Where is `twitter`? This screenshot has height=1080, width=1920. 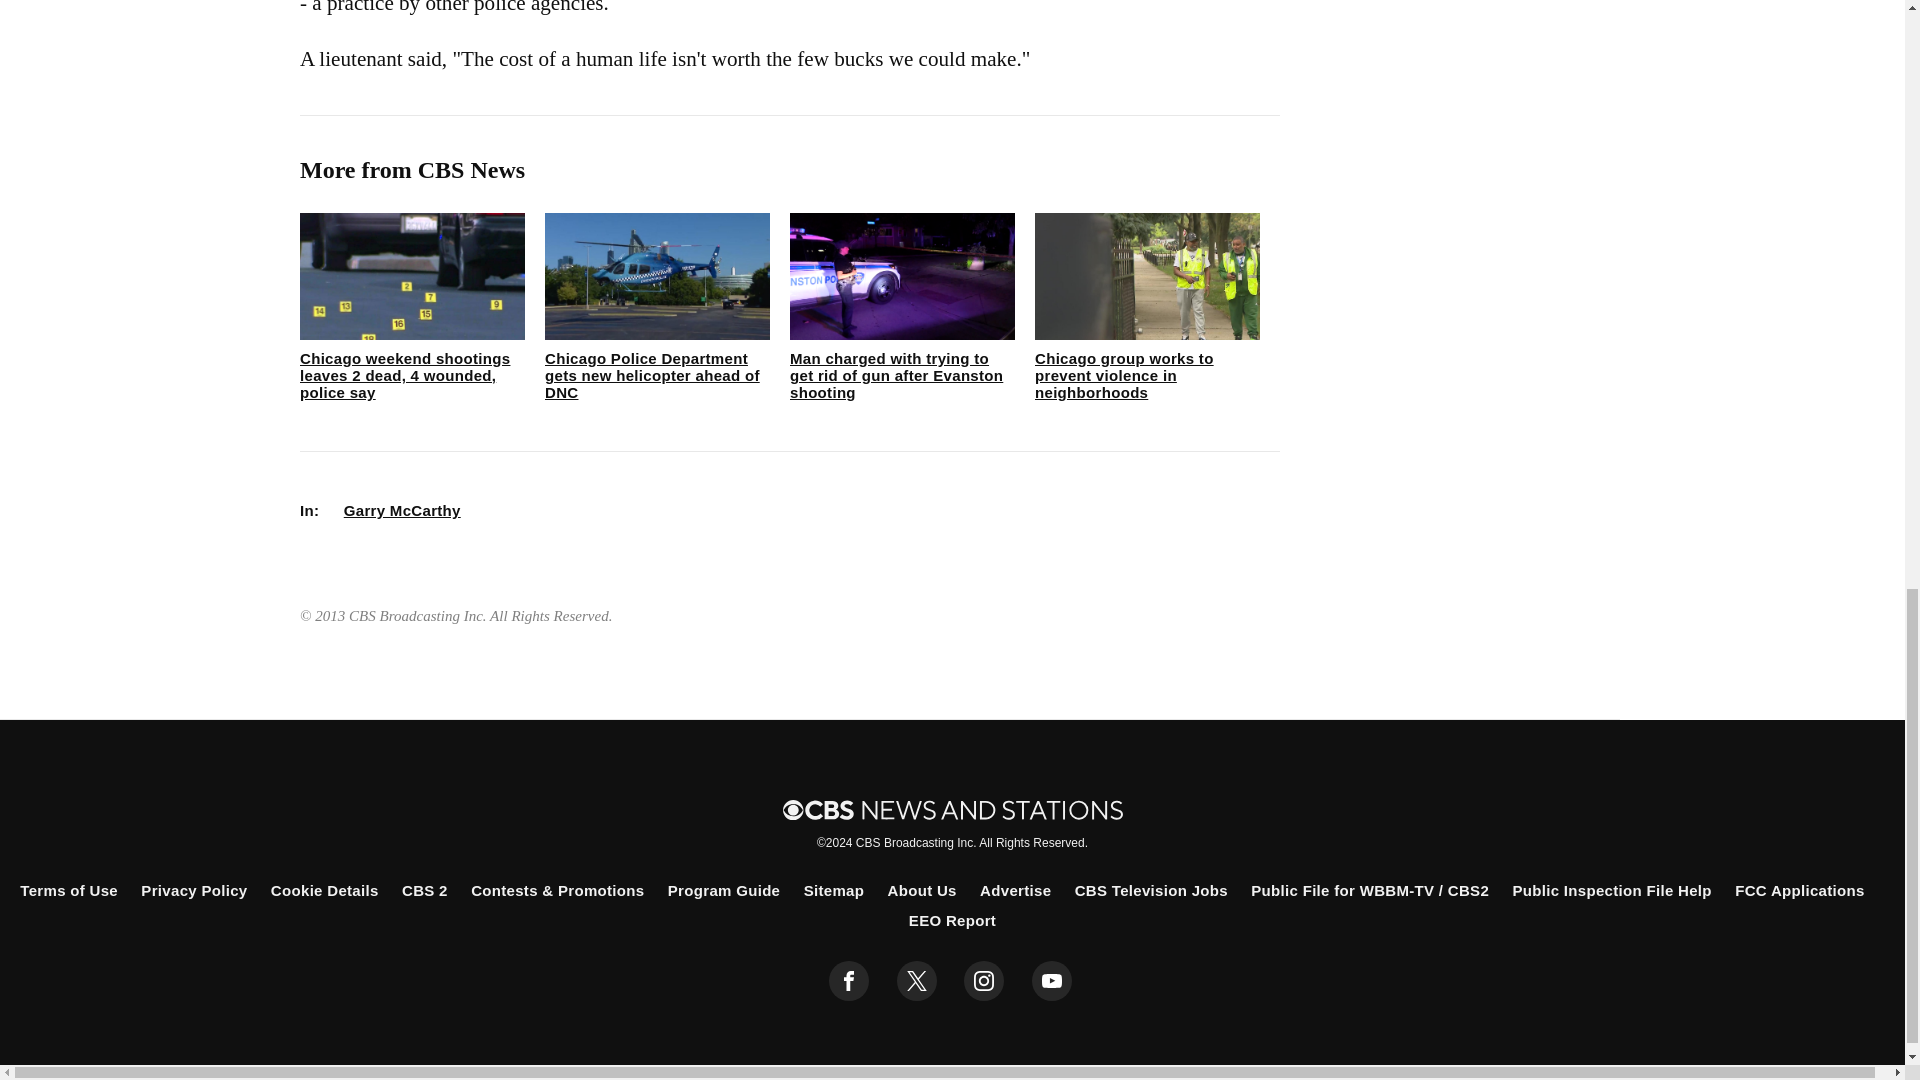 twitter is located at coordinates (916, 981).